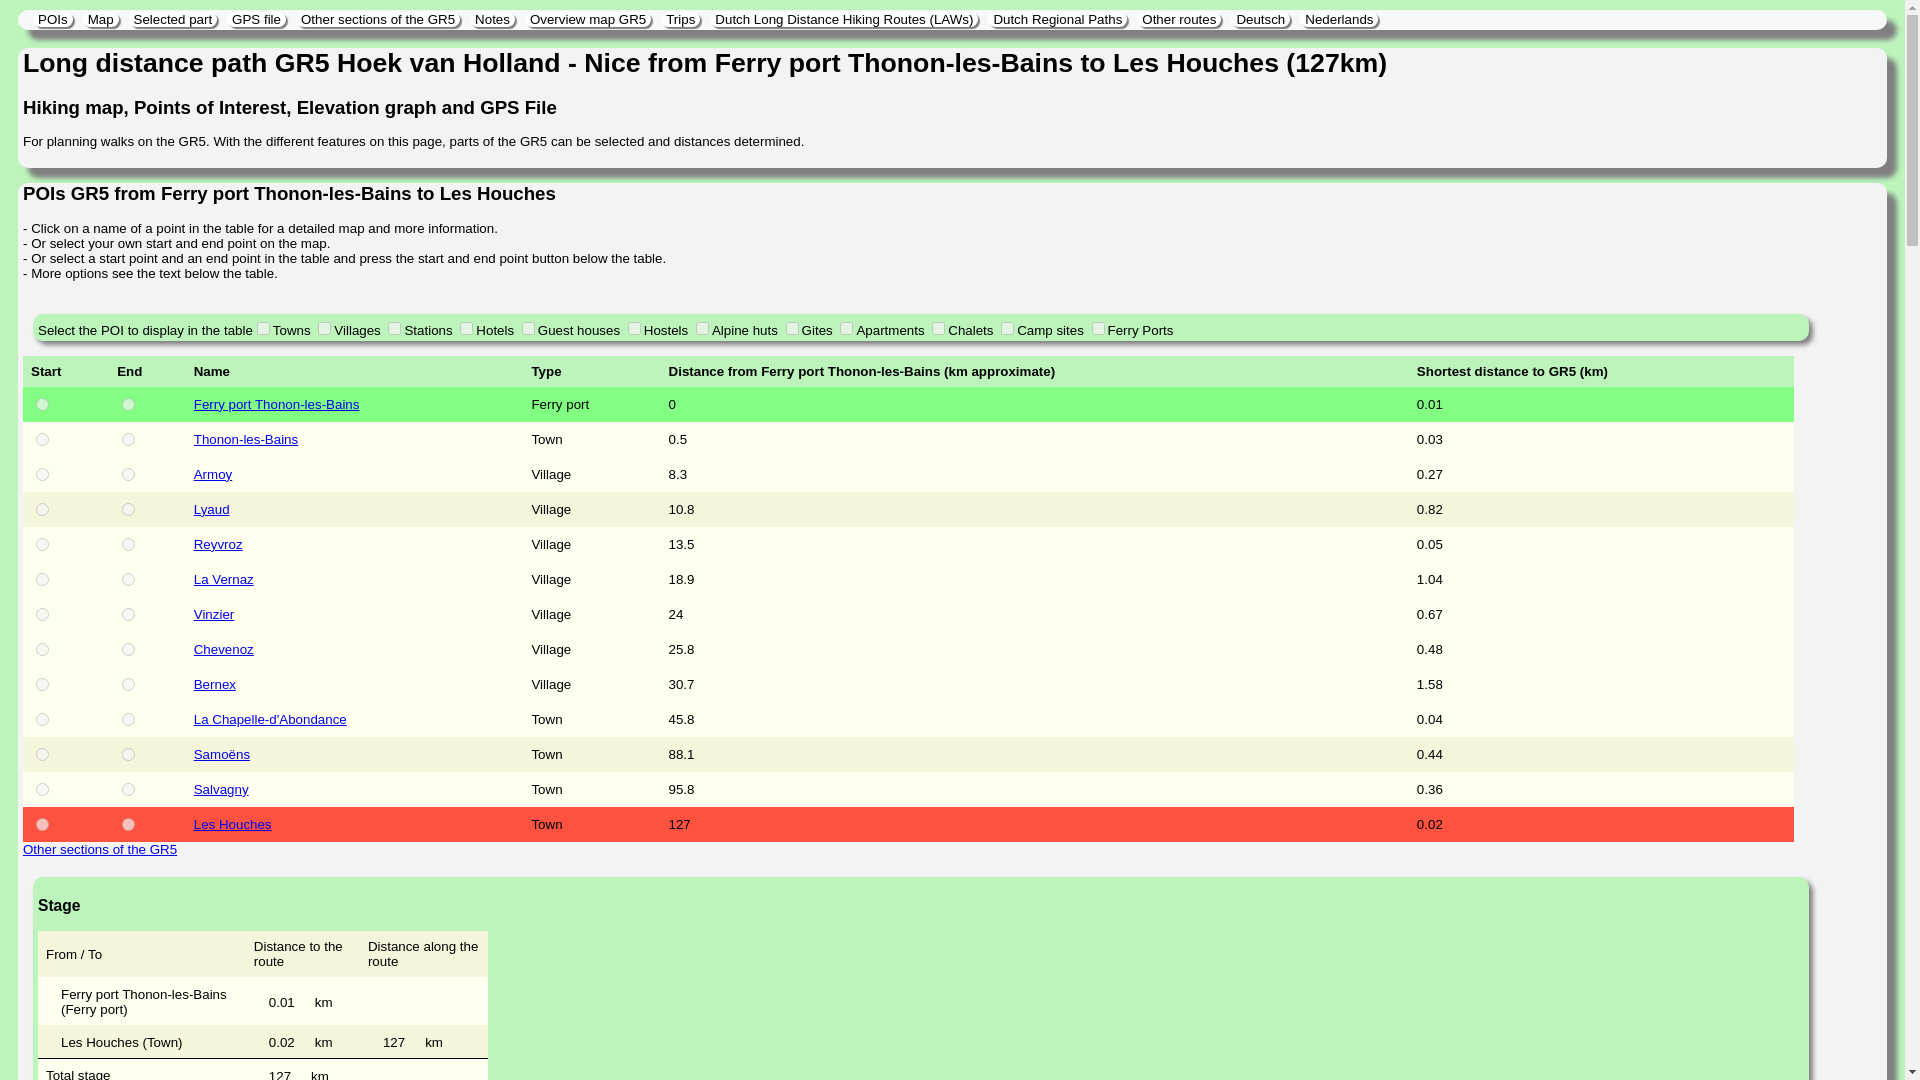  I want to click on on, so click(1006, 328).